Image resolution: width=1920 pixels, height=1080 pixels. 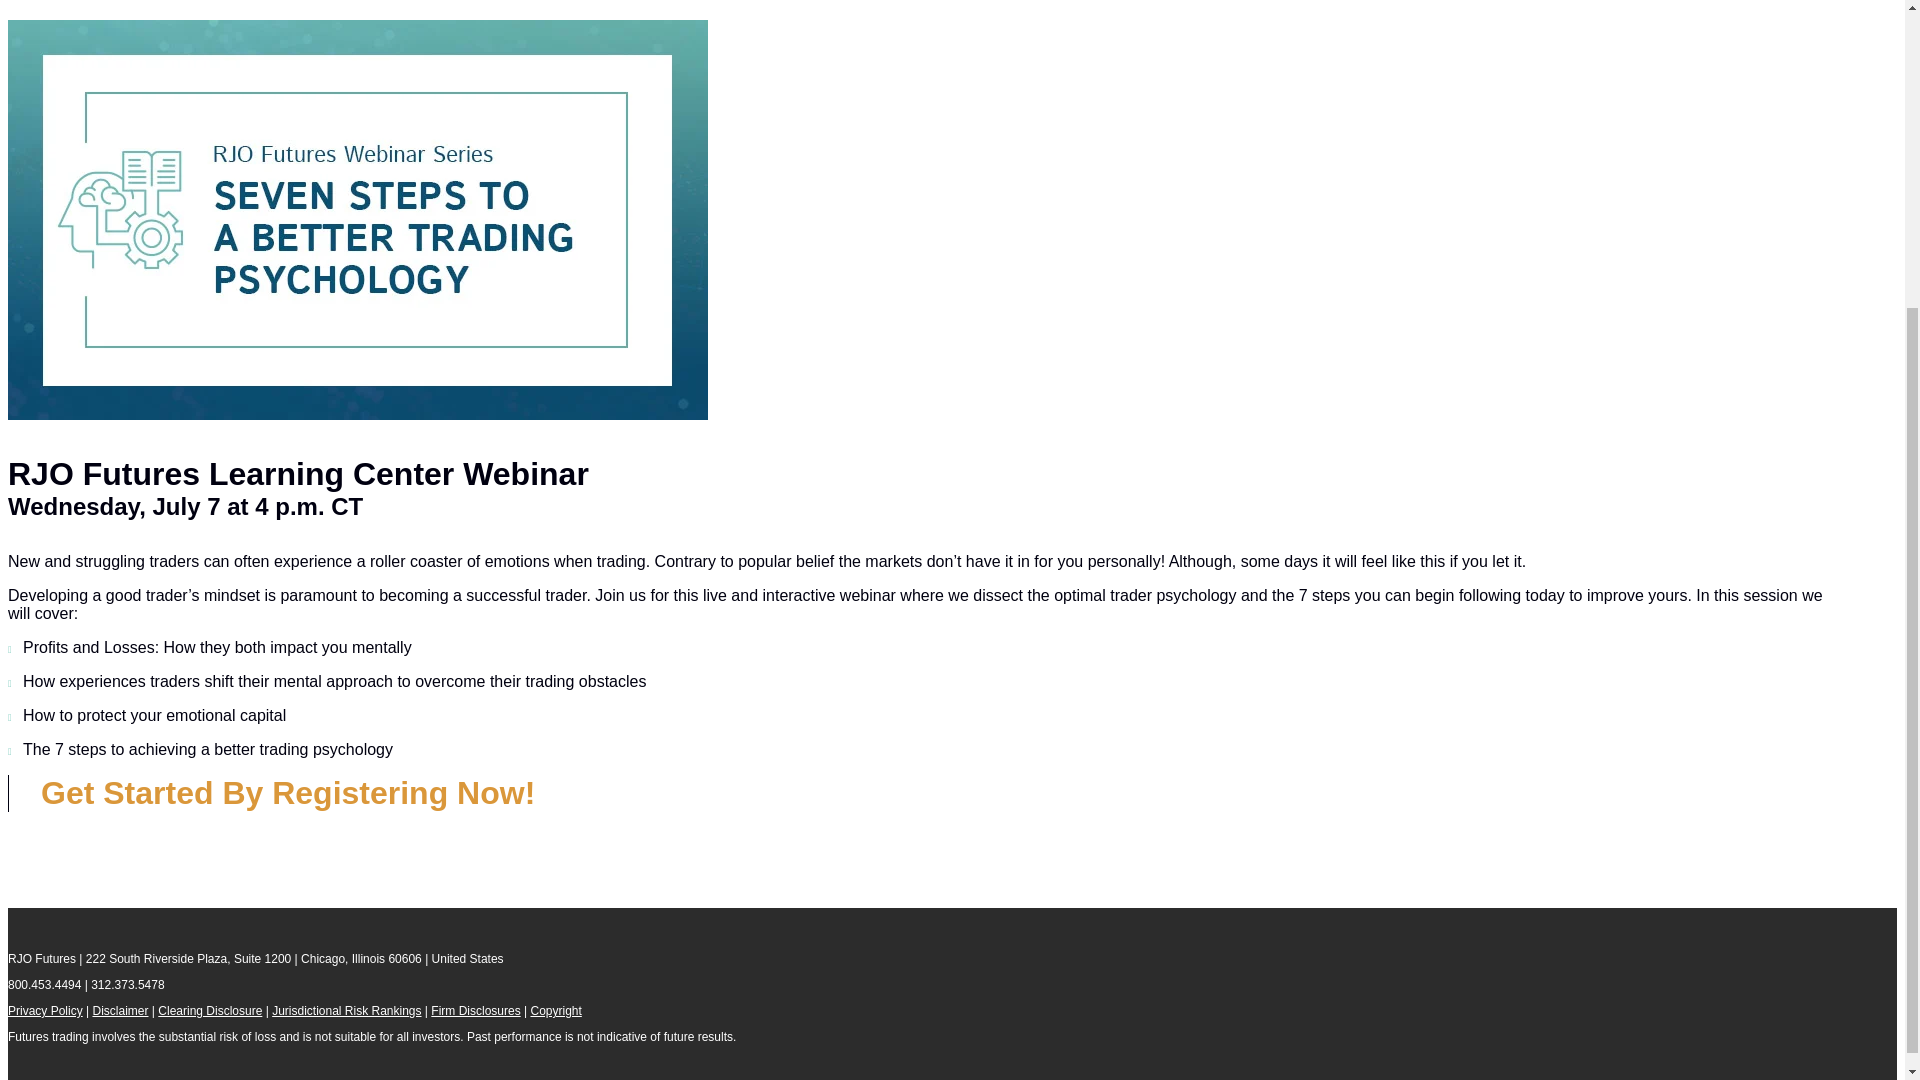 I want to click on Firm Disclosures, so click(x=475, y=1011).